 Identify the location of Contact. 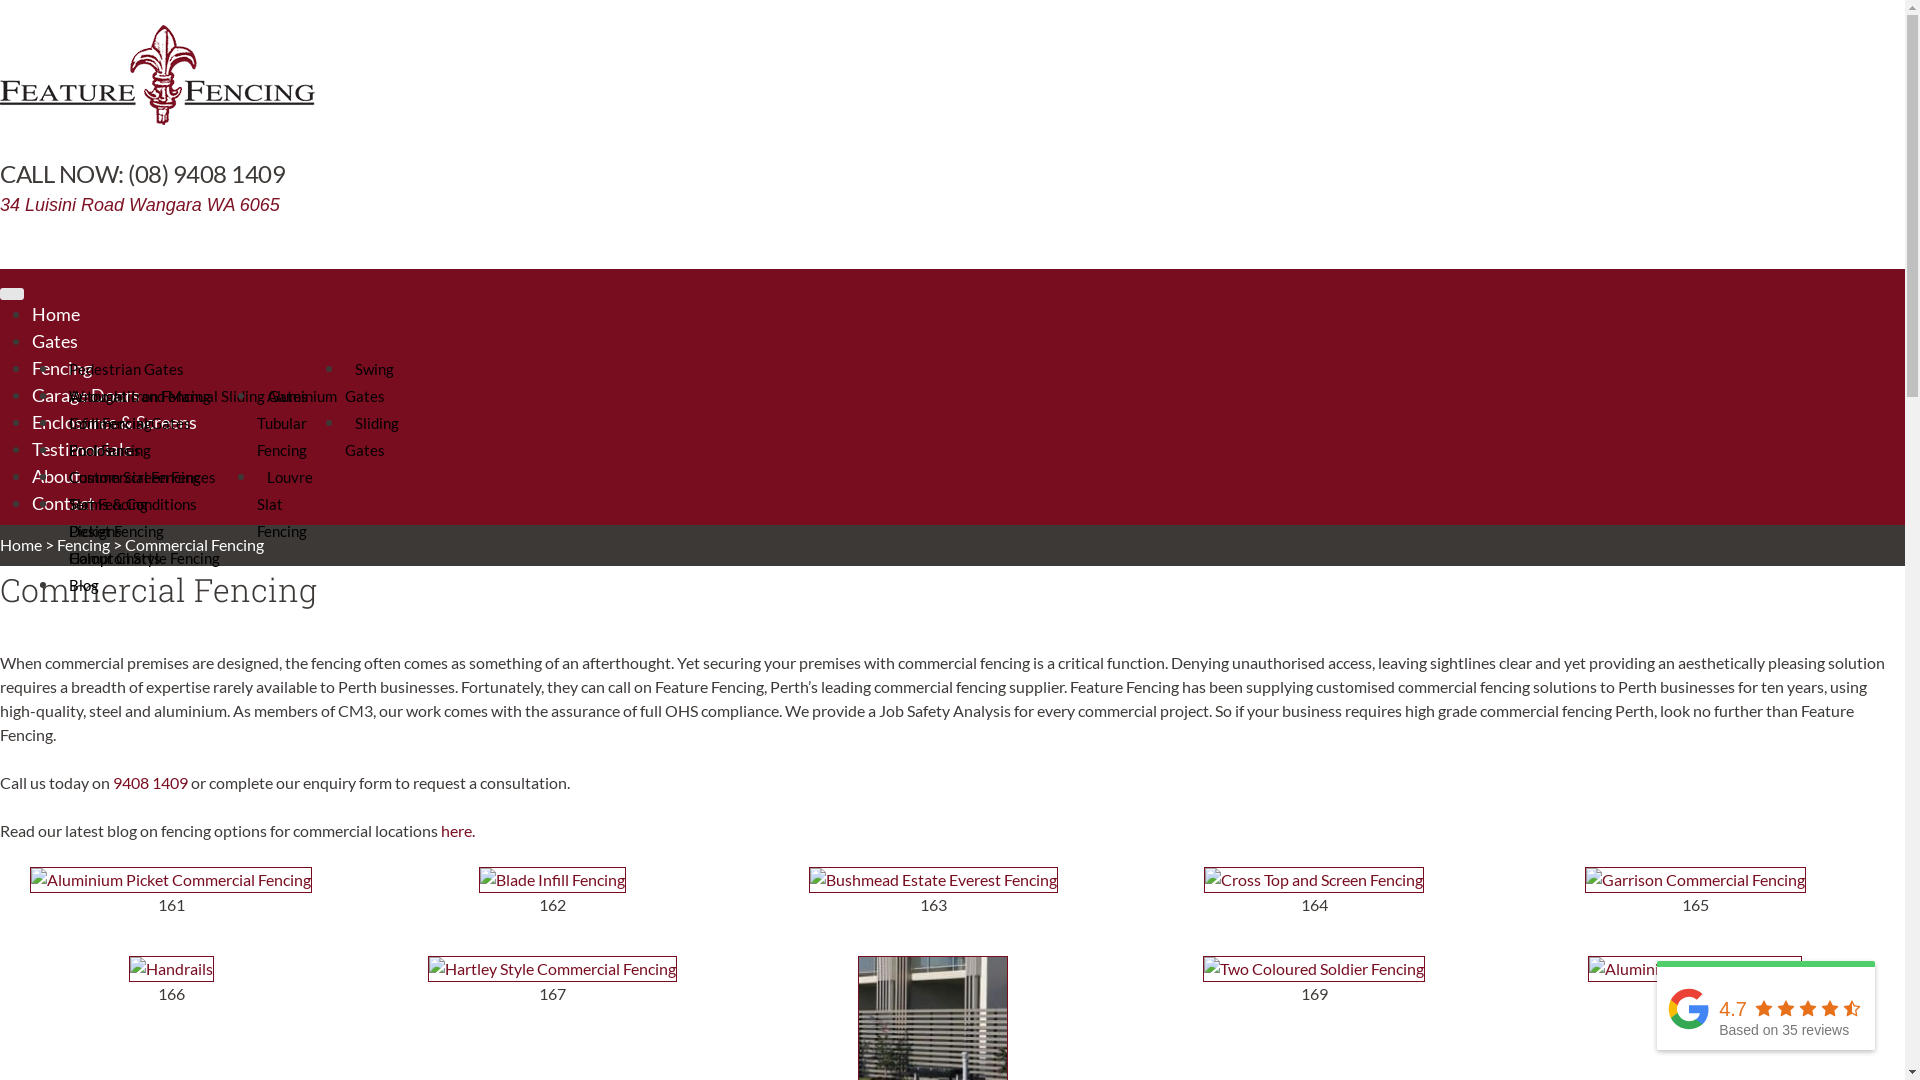
(958, 504).